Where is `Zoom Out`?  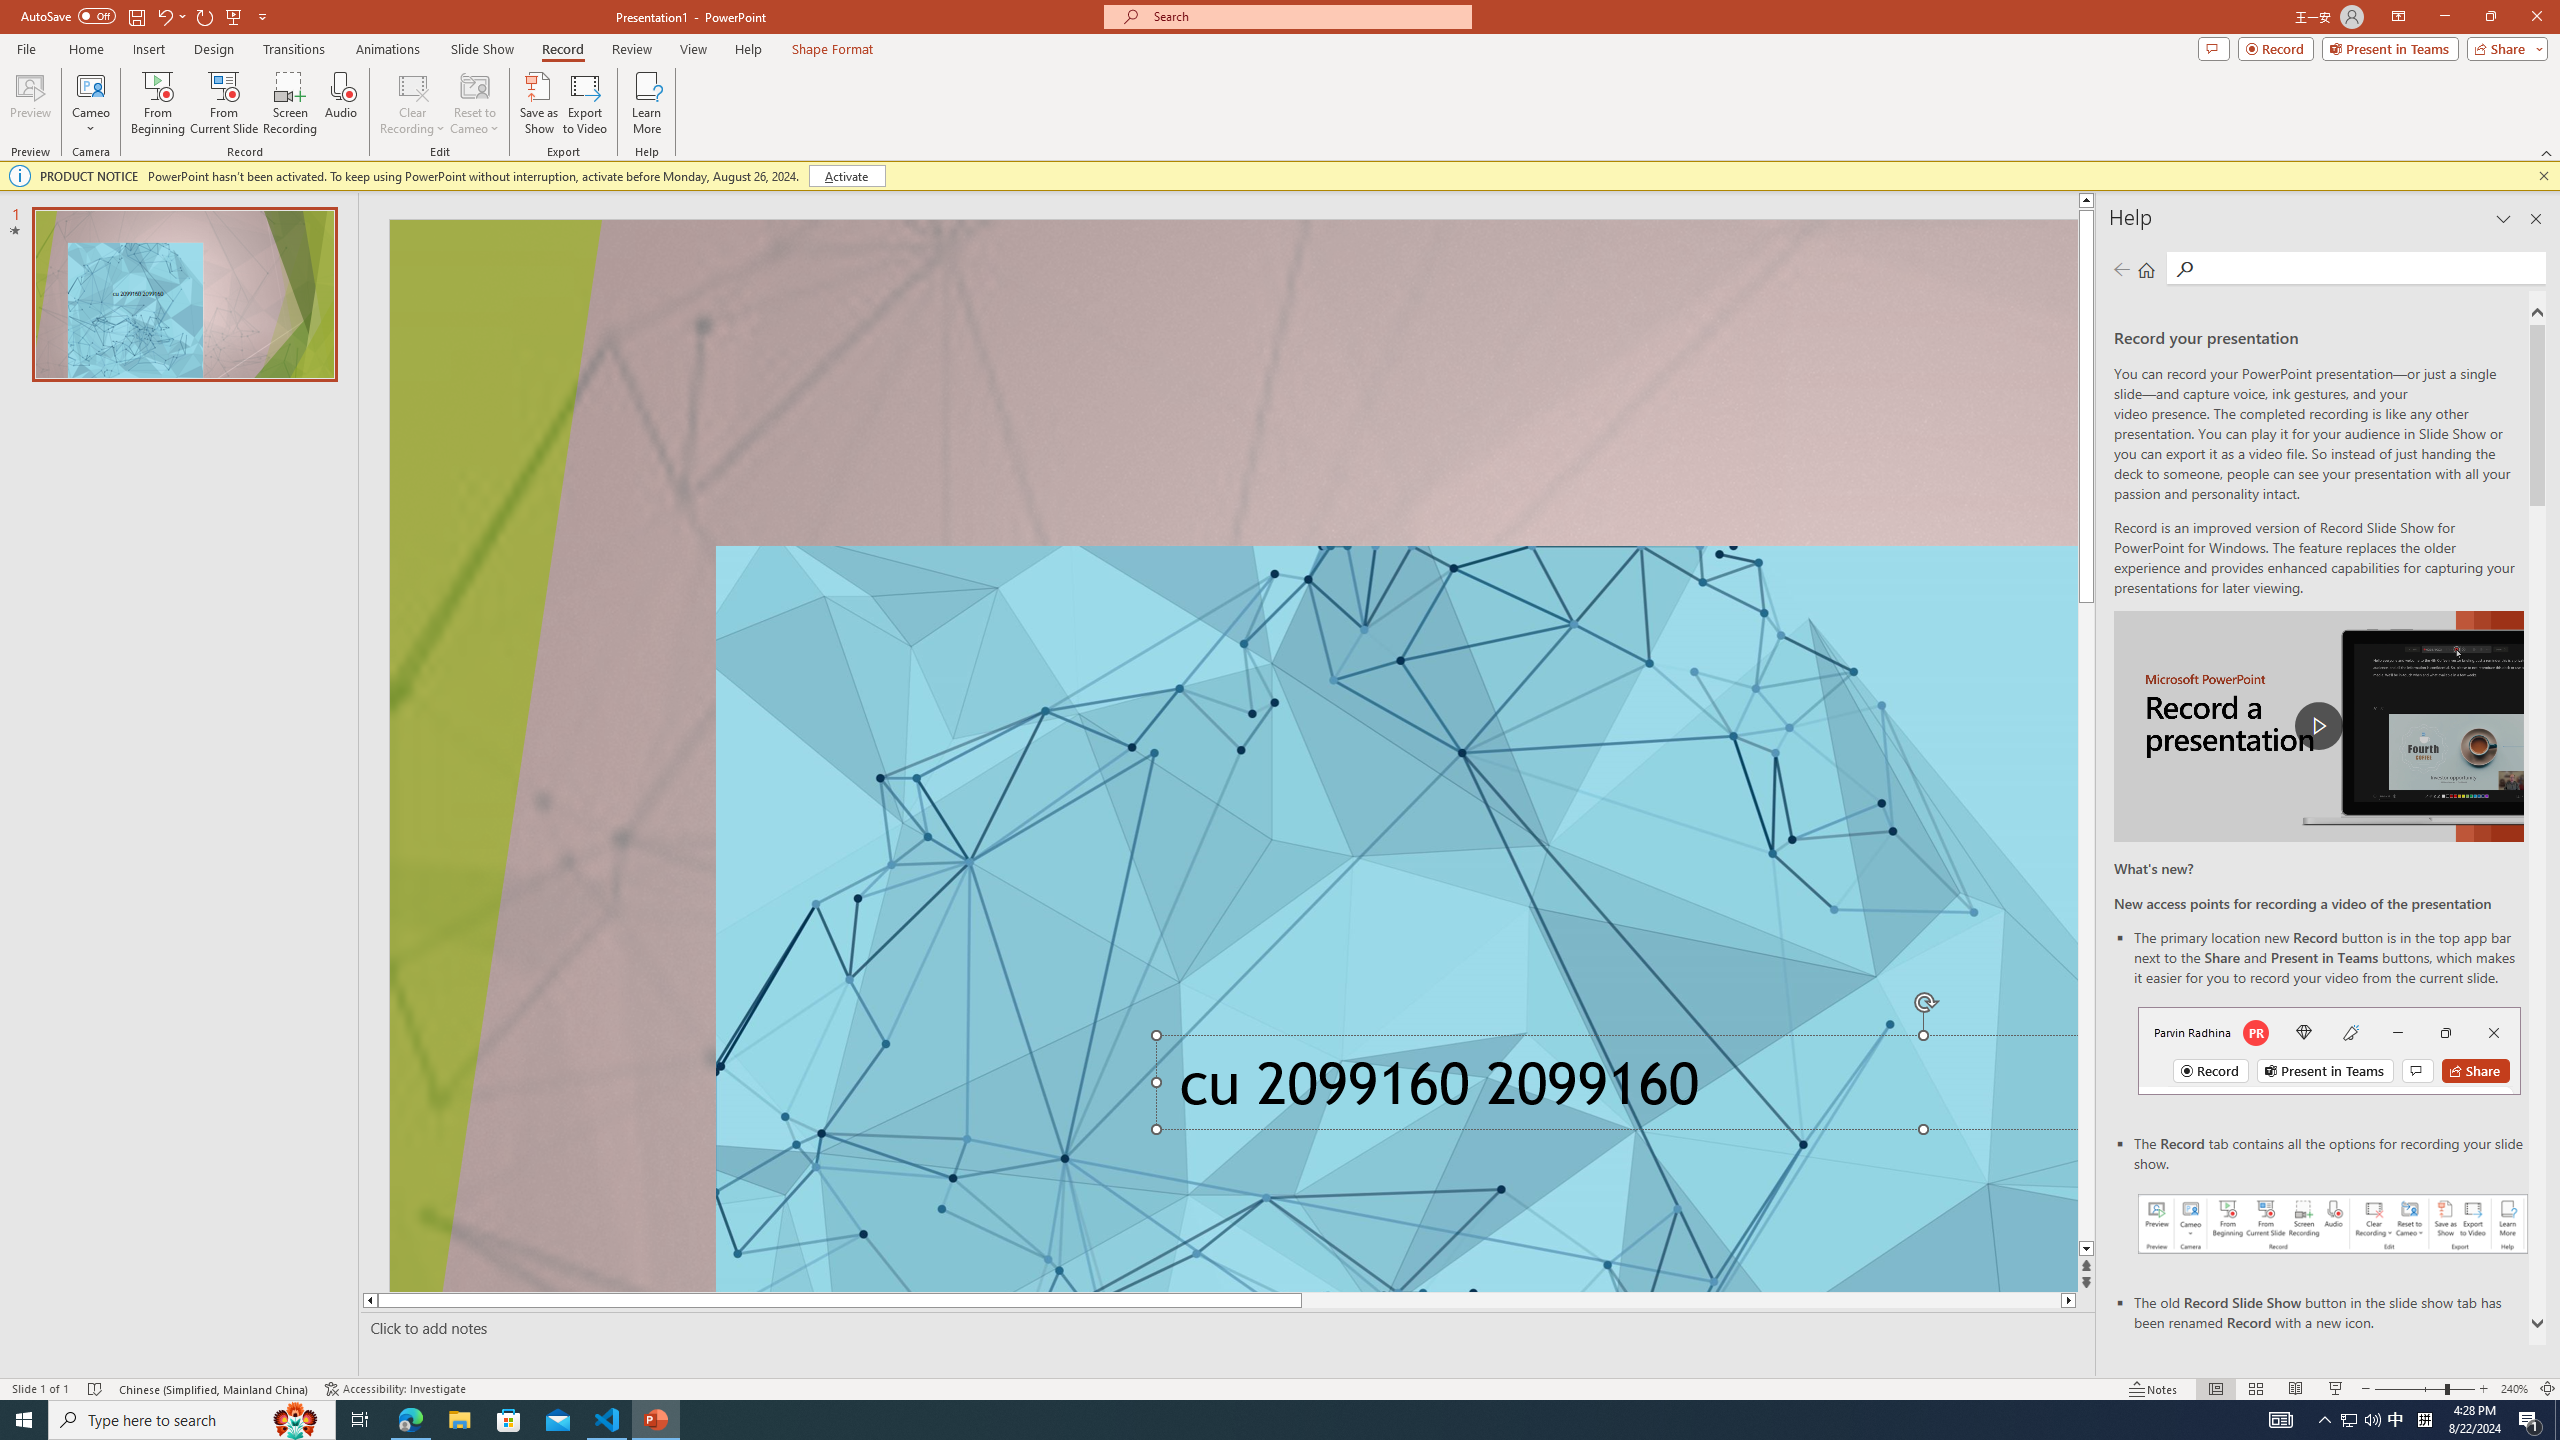 Zoom Out is located at coordinates (2410, 1389).